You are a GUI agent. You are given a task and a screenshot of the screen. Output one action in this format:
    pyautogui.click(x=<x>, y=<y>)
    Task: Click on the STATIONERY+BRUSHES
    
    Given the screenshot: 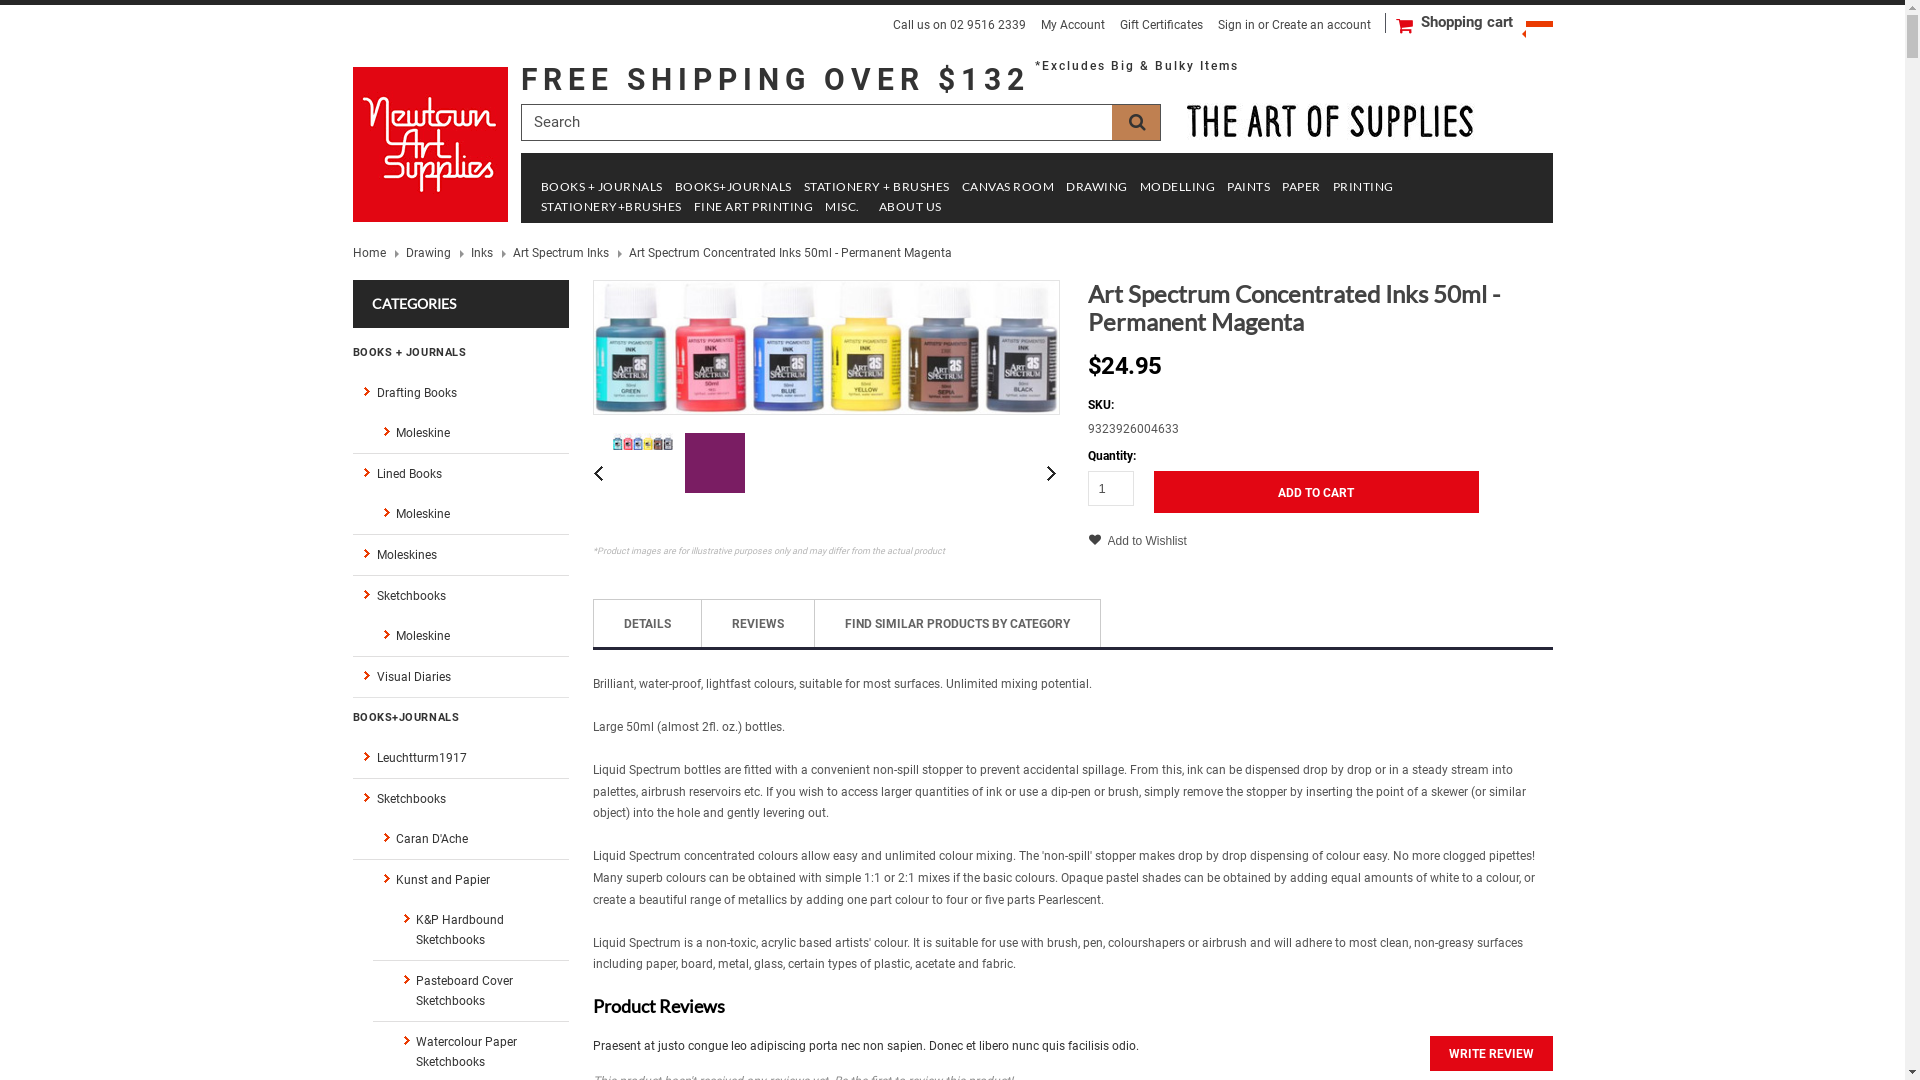 What is the action you would take?
    pyautogui.click(x=610, y=208)
    